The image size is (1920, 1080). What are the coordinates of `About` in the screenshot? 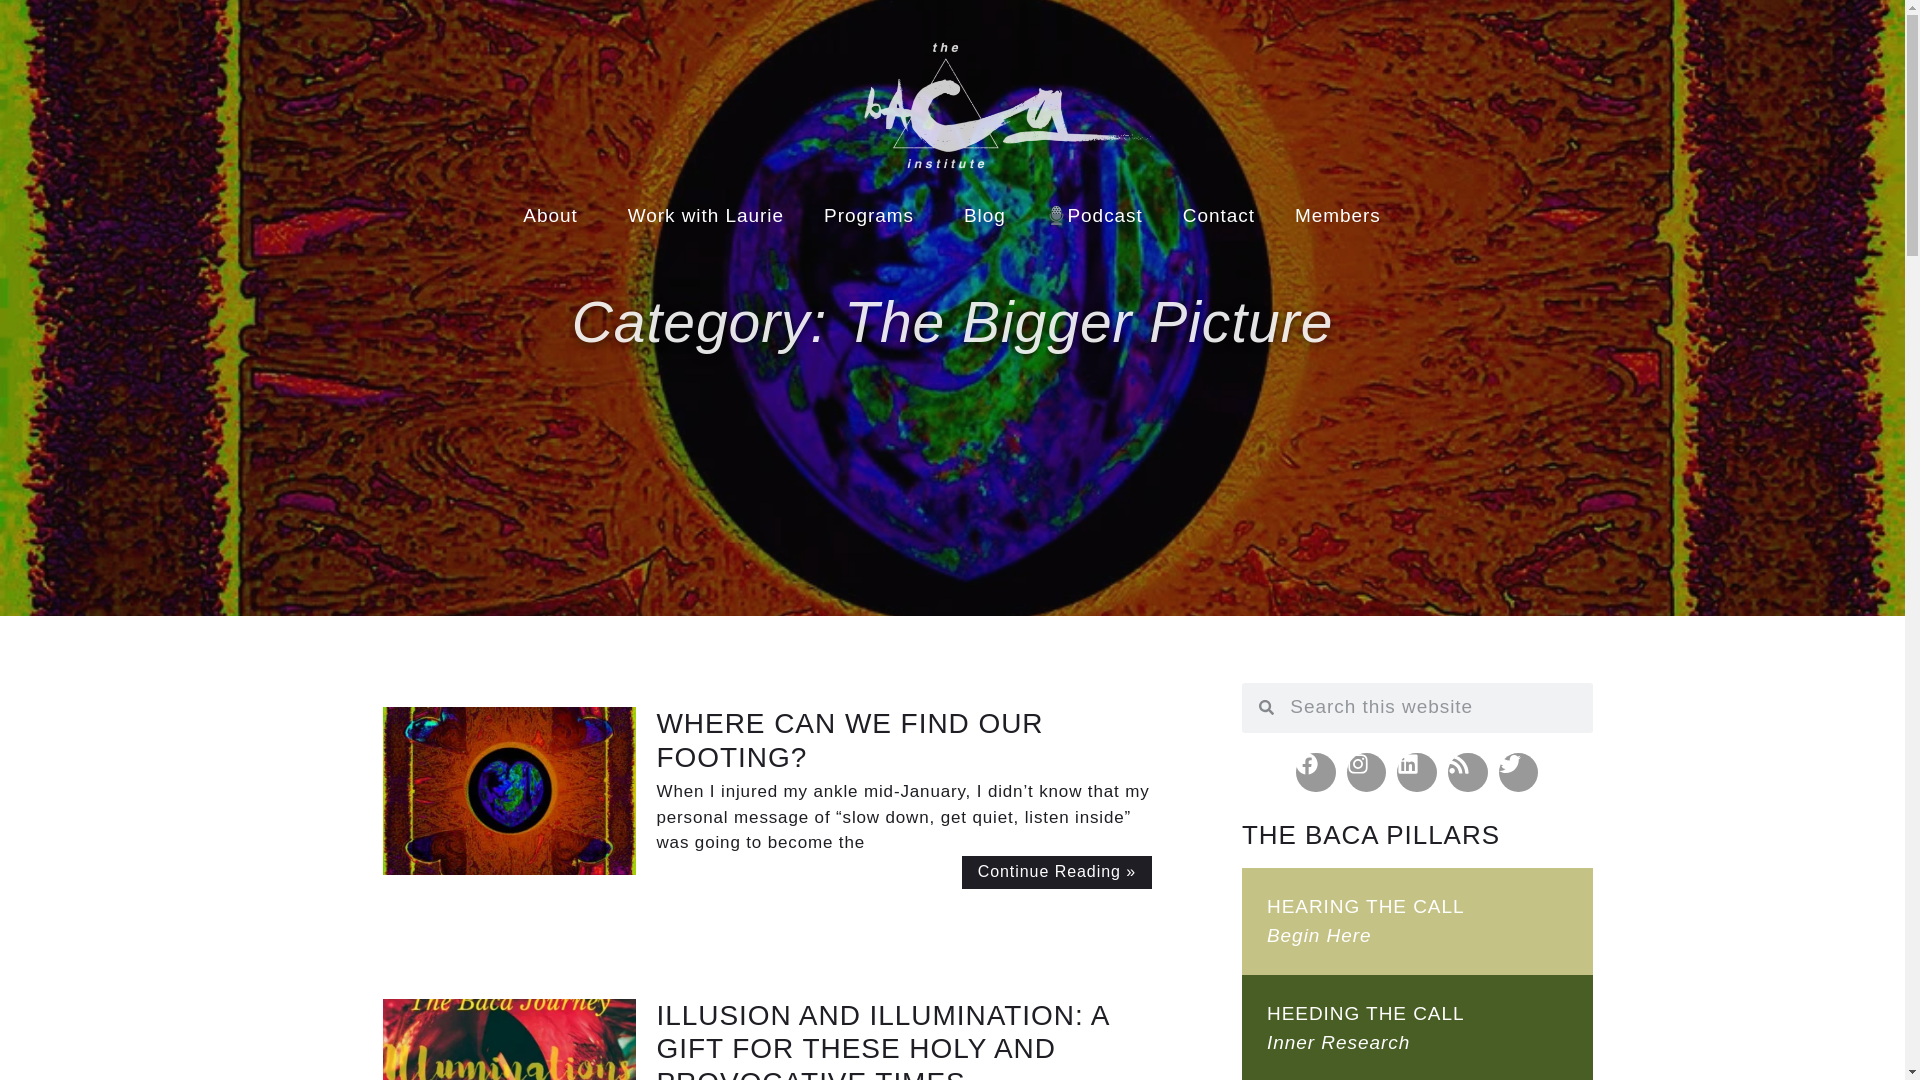 It's located at (554, 216).